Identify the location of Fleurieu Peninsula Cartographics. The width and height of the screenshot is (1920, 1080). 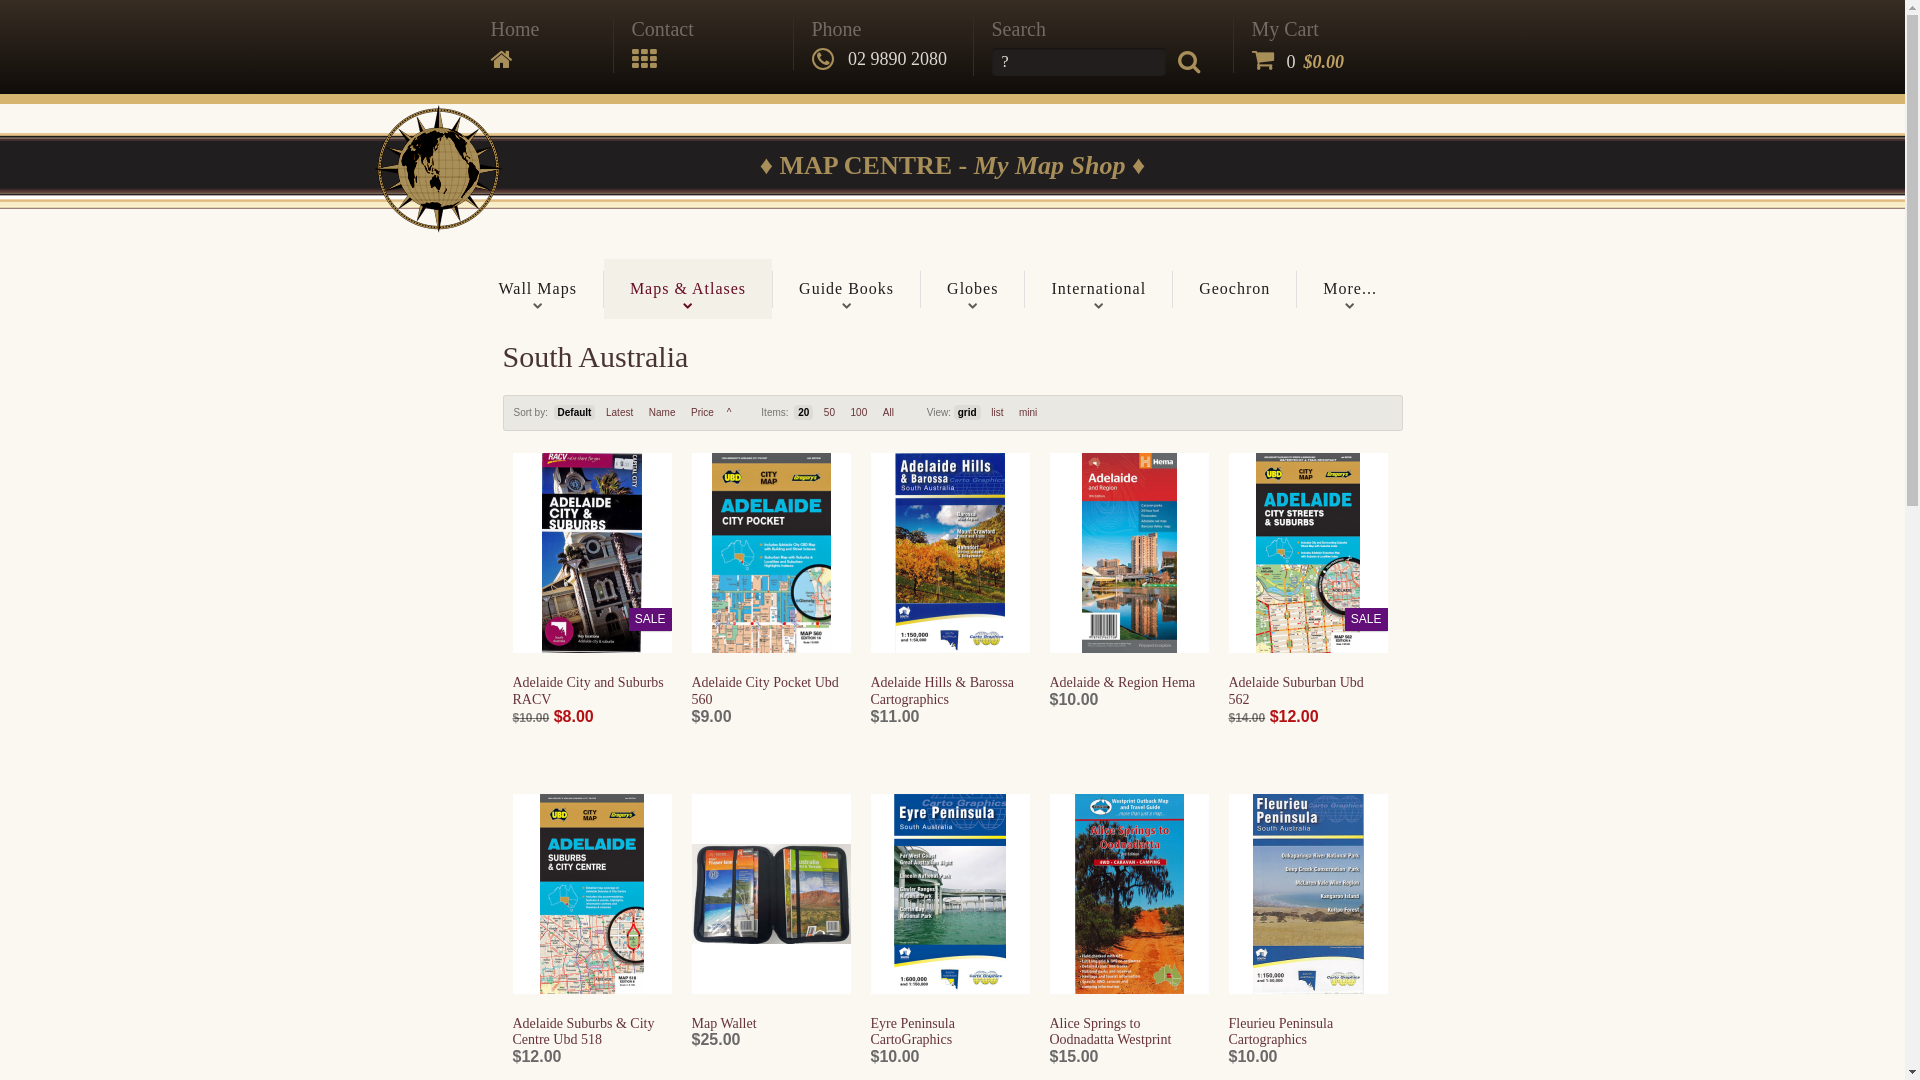
(1280, 1032).